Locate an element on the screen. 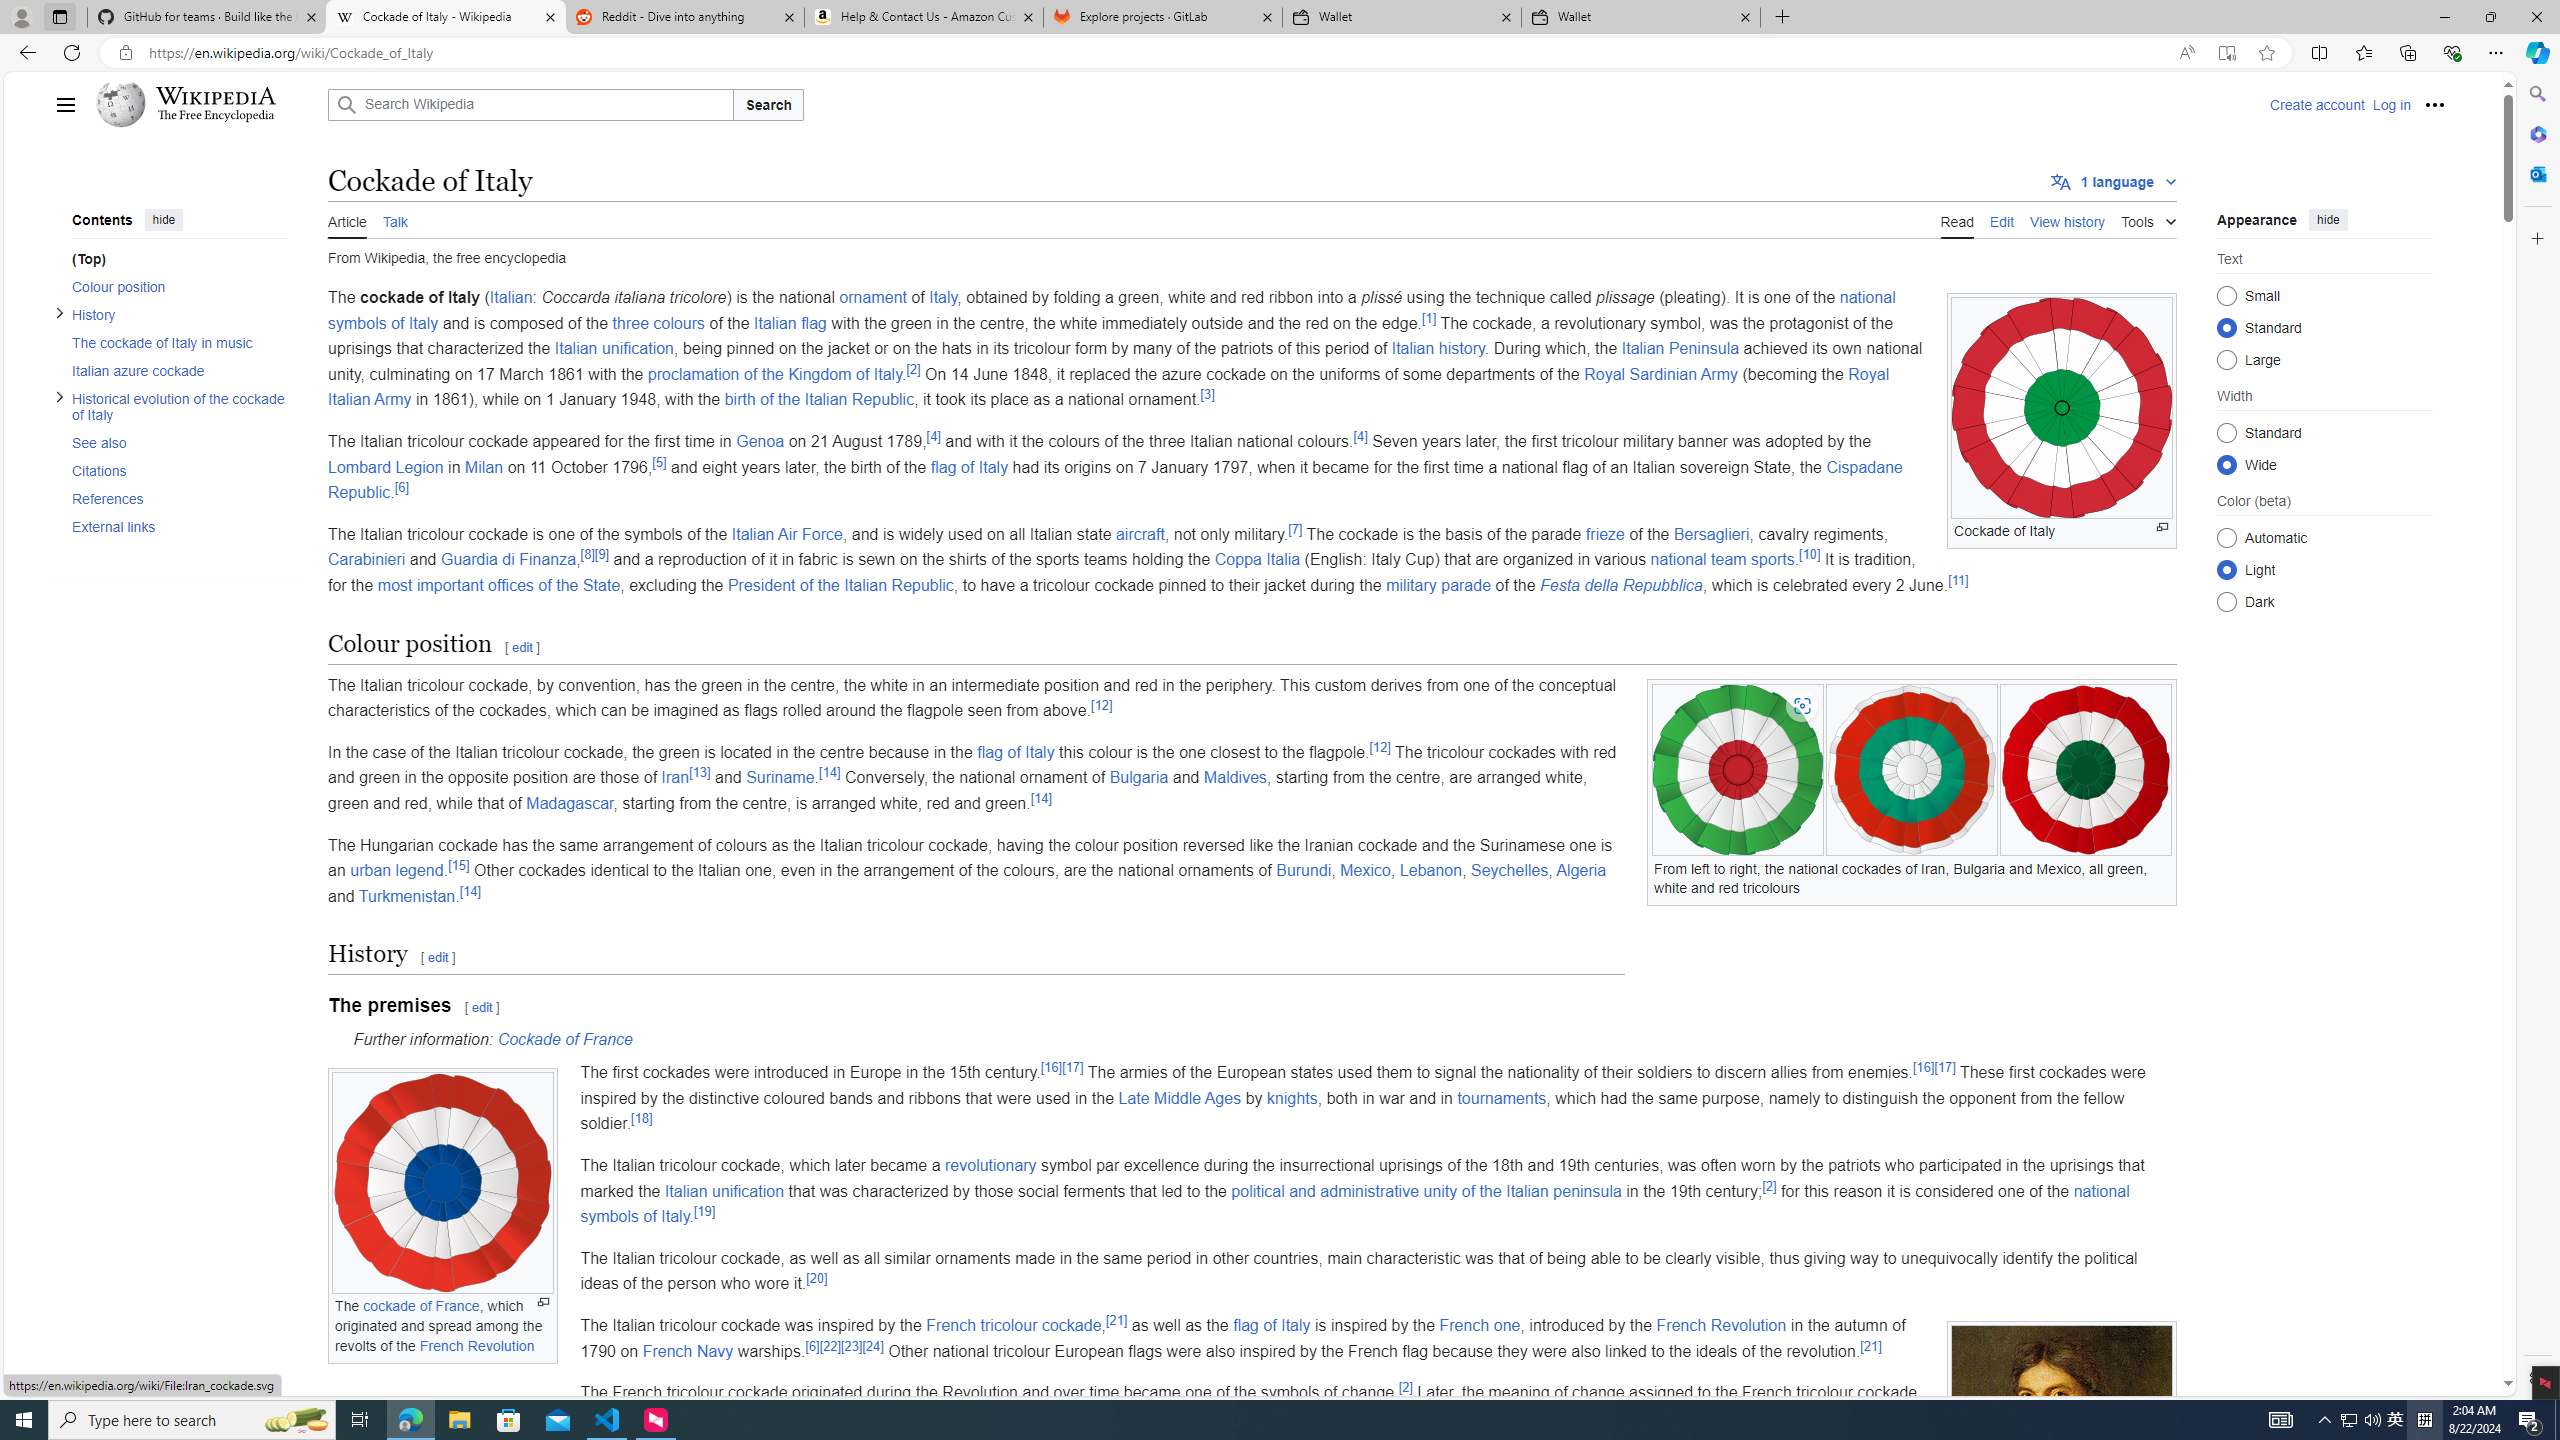 The image size is (2560, 1440). Citations is located at coordinates (178, 470).